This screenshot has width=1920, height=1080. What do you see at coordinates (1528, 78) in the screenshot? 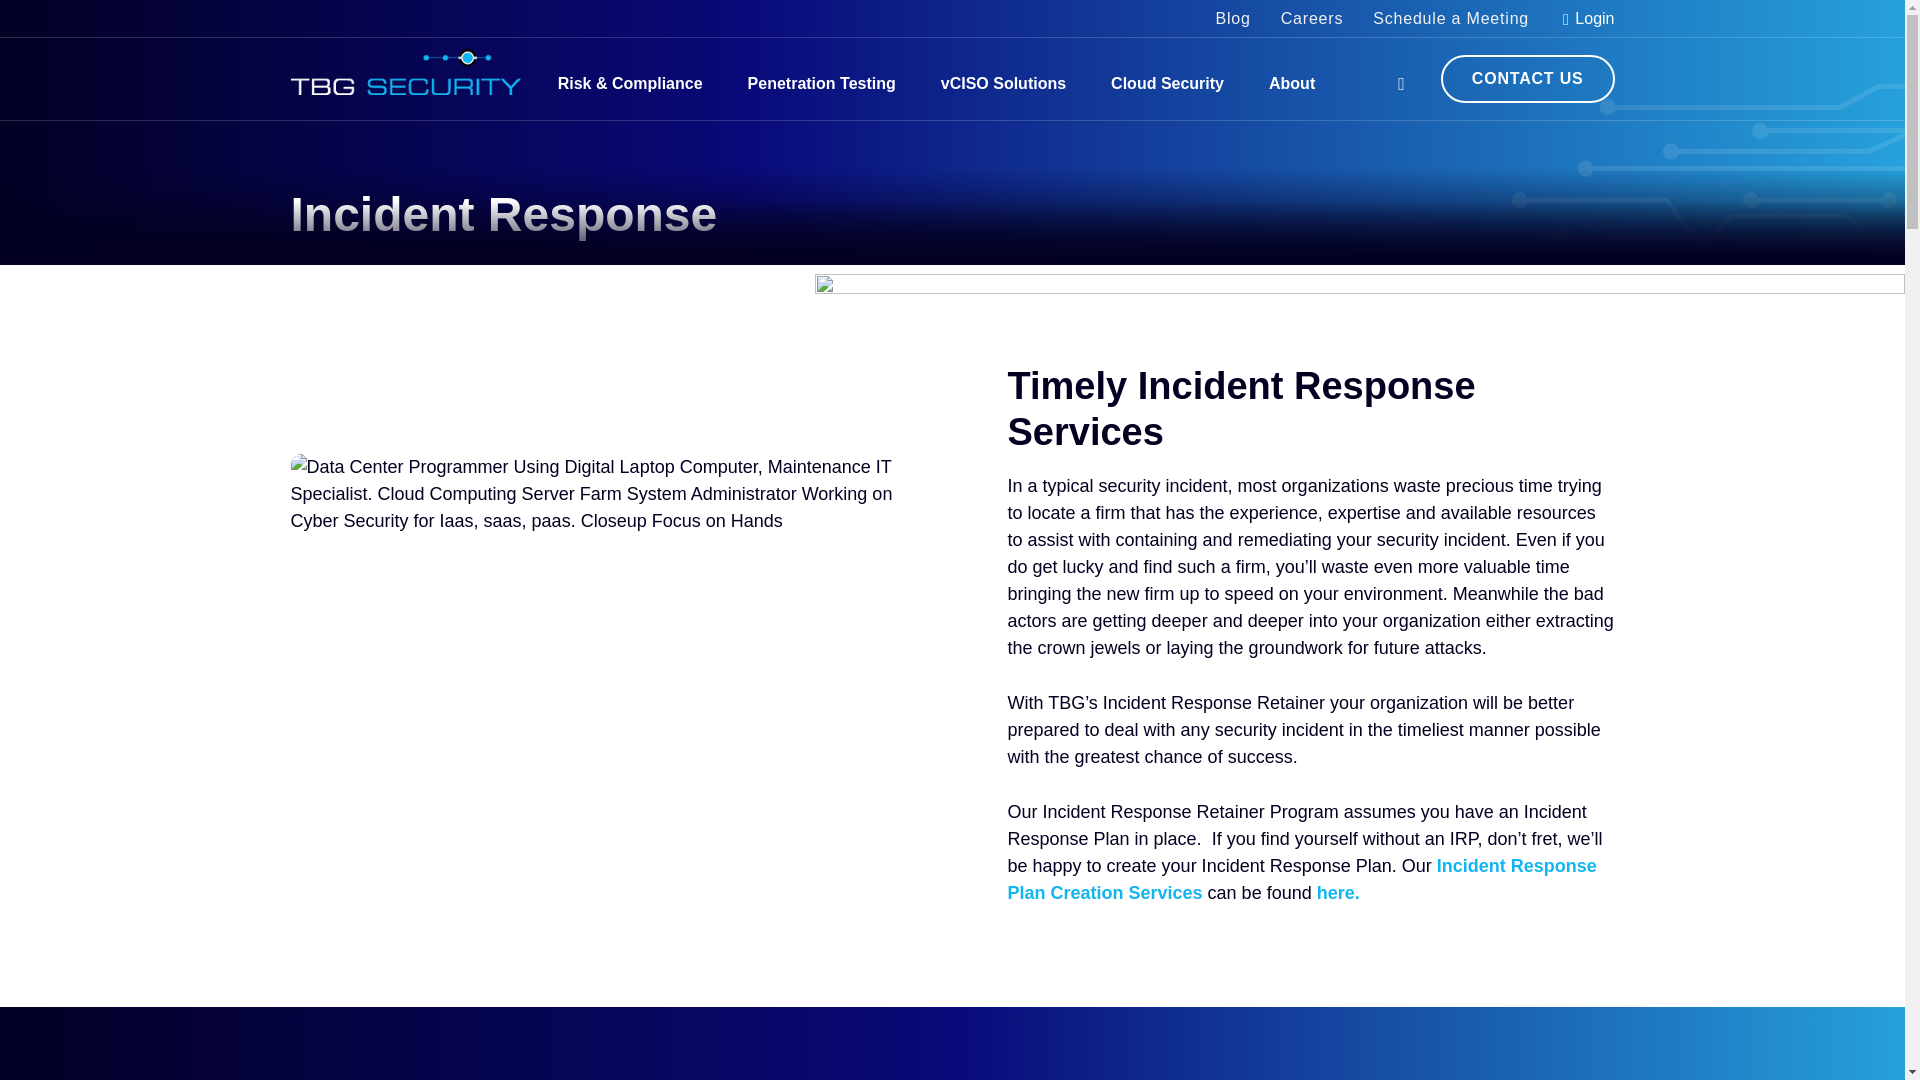
I see `CONTACT US` at bounding box center [1528, 78].